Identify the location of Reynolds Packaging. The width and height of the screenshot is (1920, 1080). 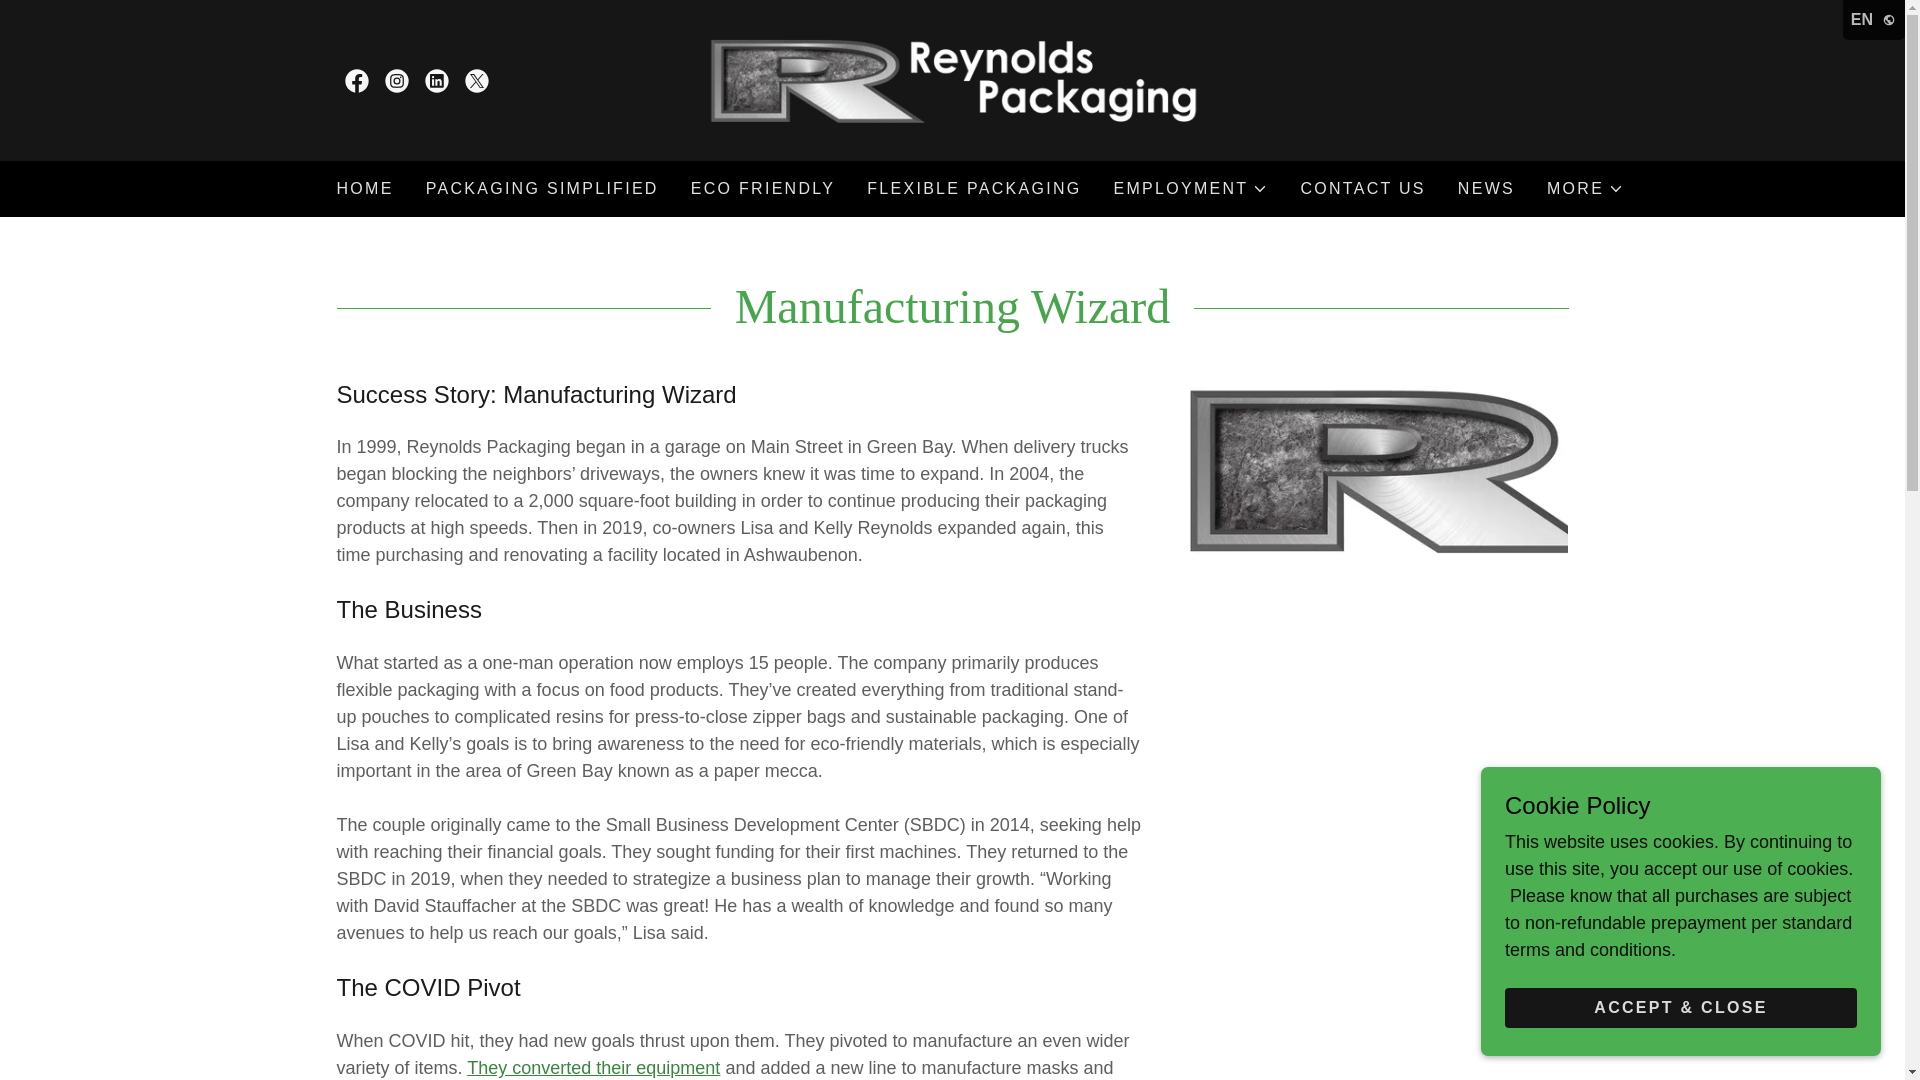
(952, 78).